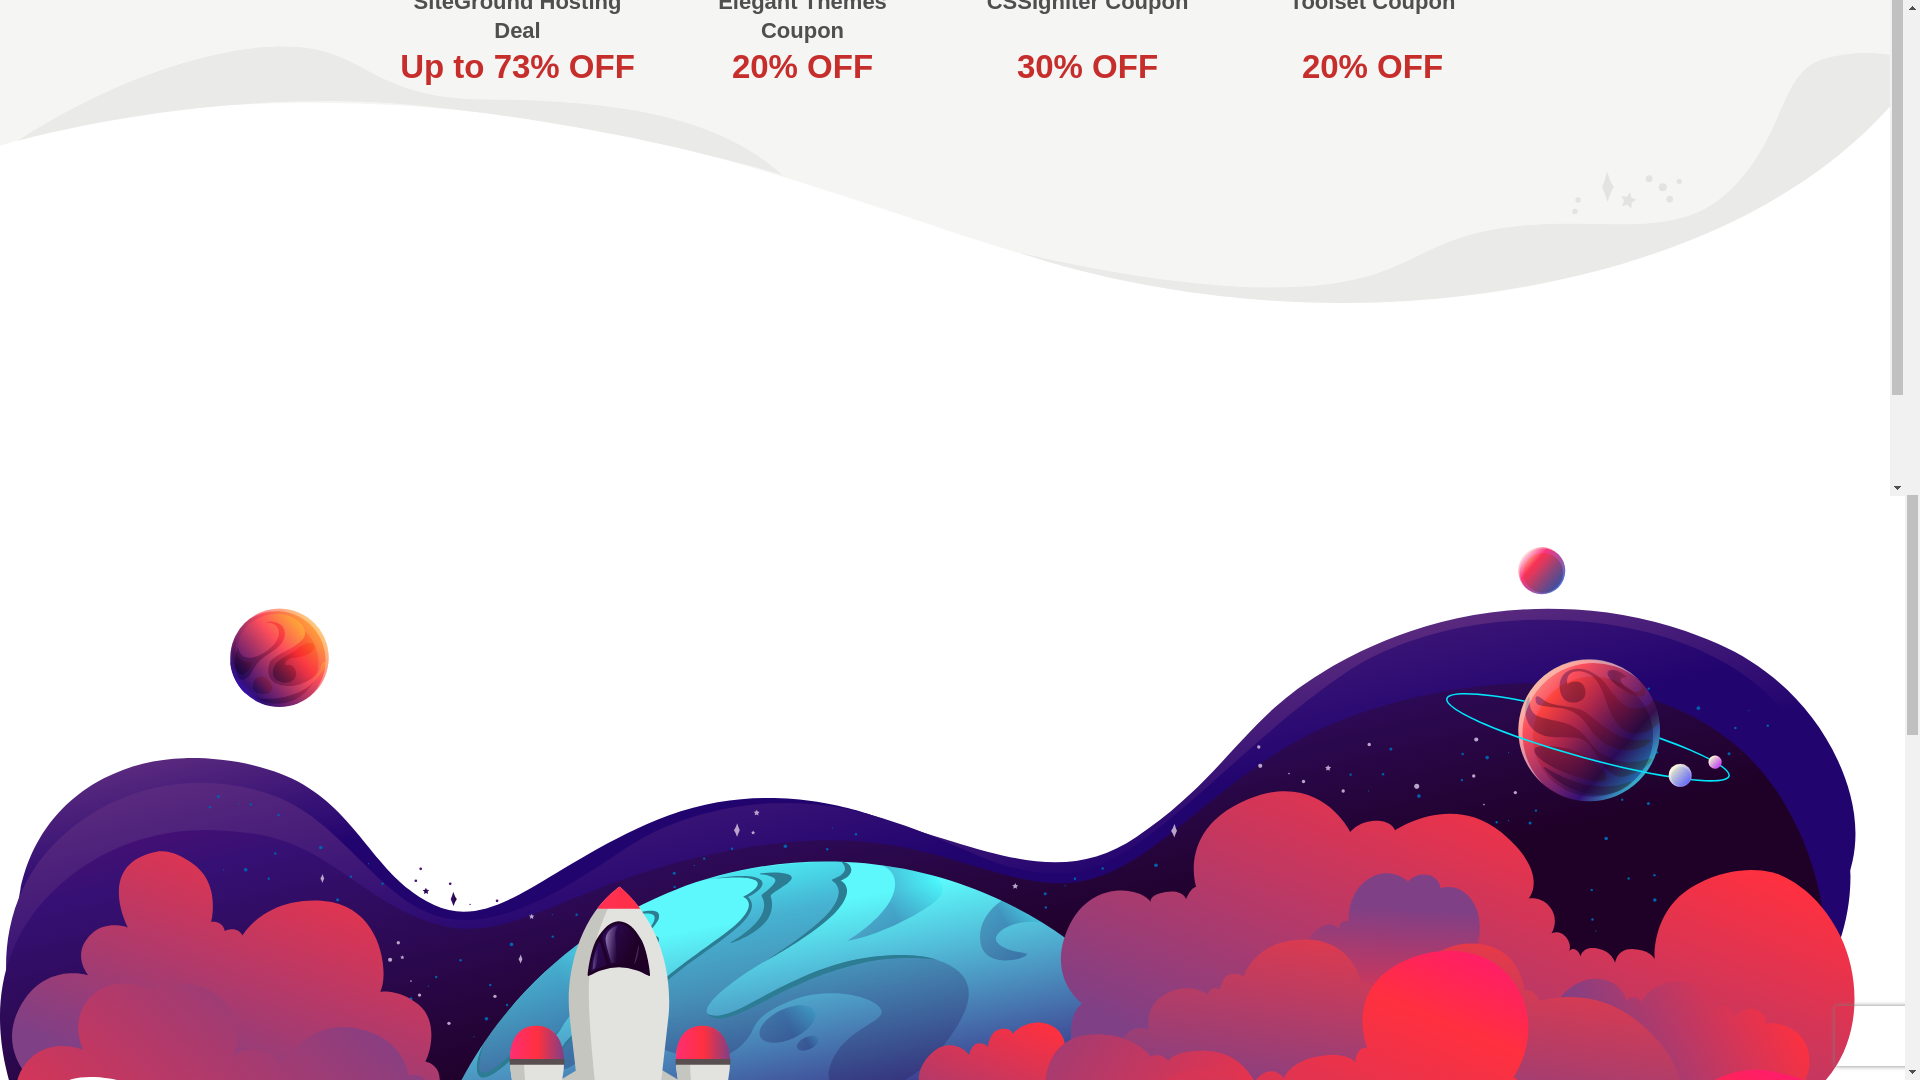  What do you see at coordinates (518, 22) in the screenshot?
I see `SiteGround Hosting Deal` at bounding box center [518, 22].